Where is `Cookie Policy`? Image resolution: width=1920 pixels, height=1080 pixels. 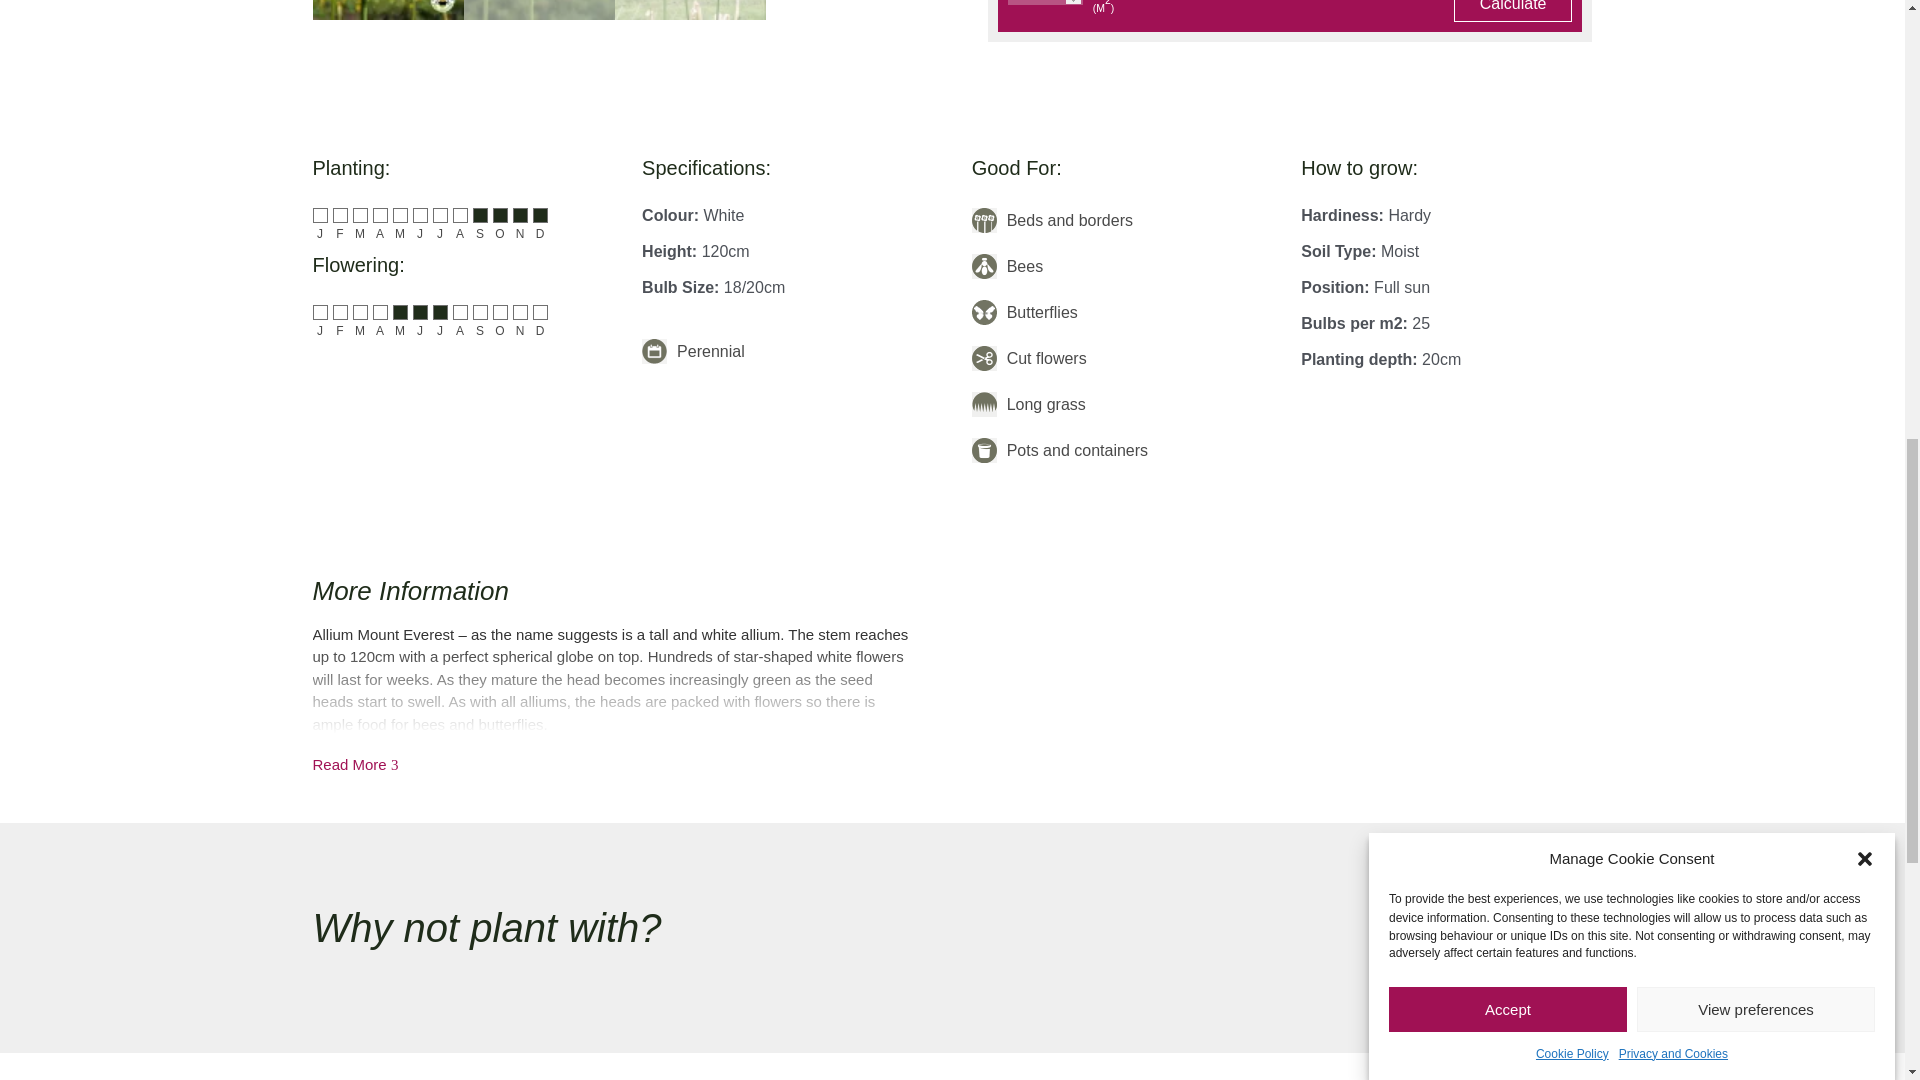 Cookie Policy is located at coordinates (1572, 80).